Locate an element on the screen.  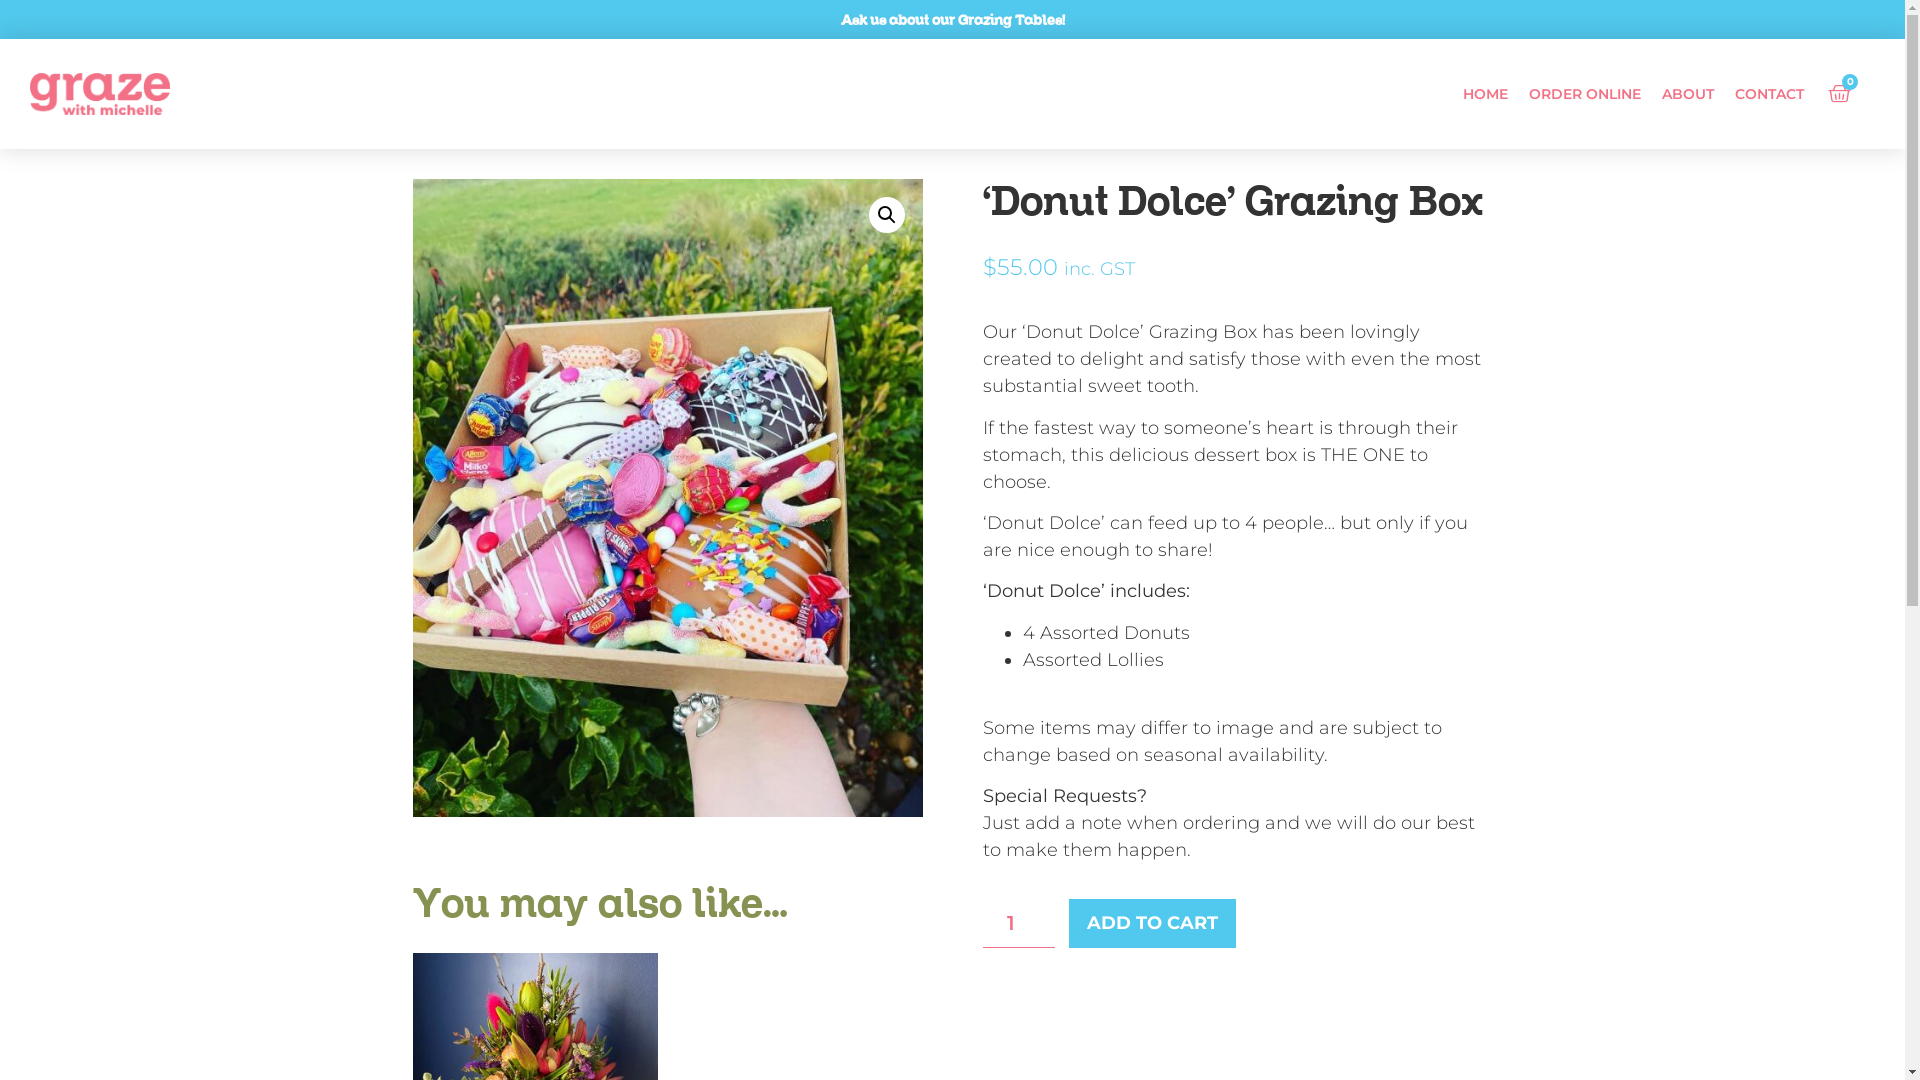
Ask us about our Grazing Tables! is located at coordinates (952, 22).